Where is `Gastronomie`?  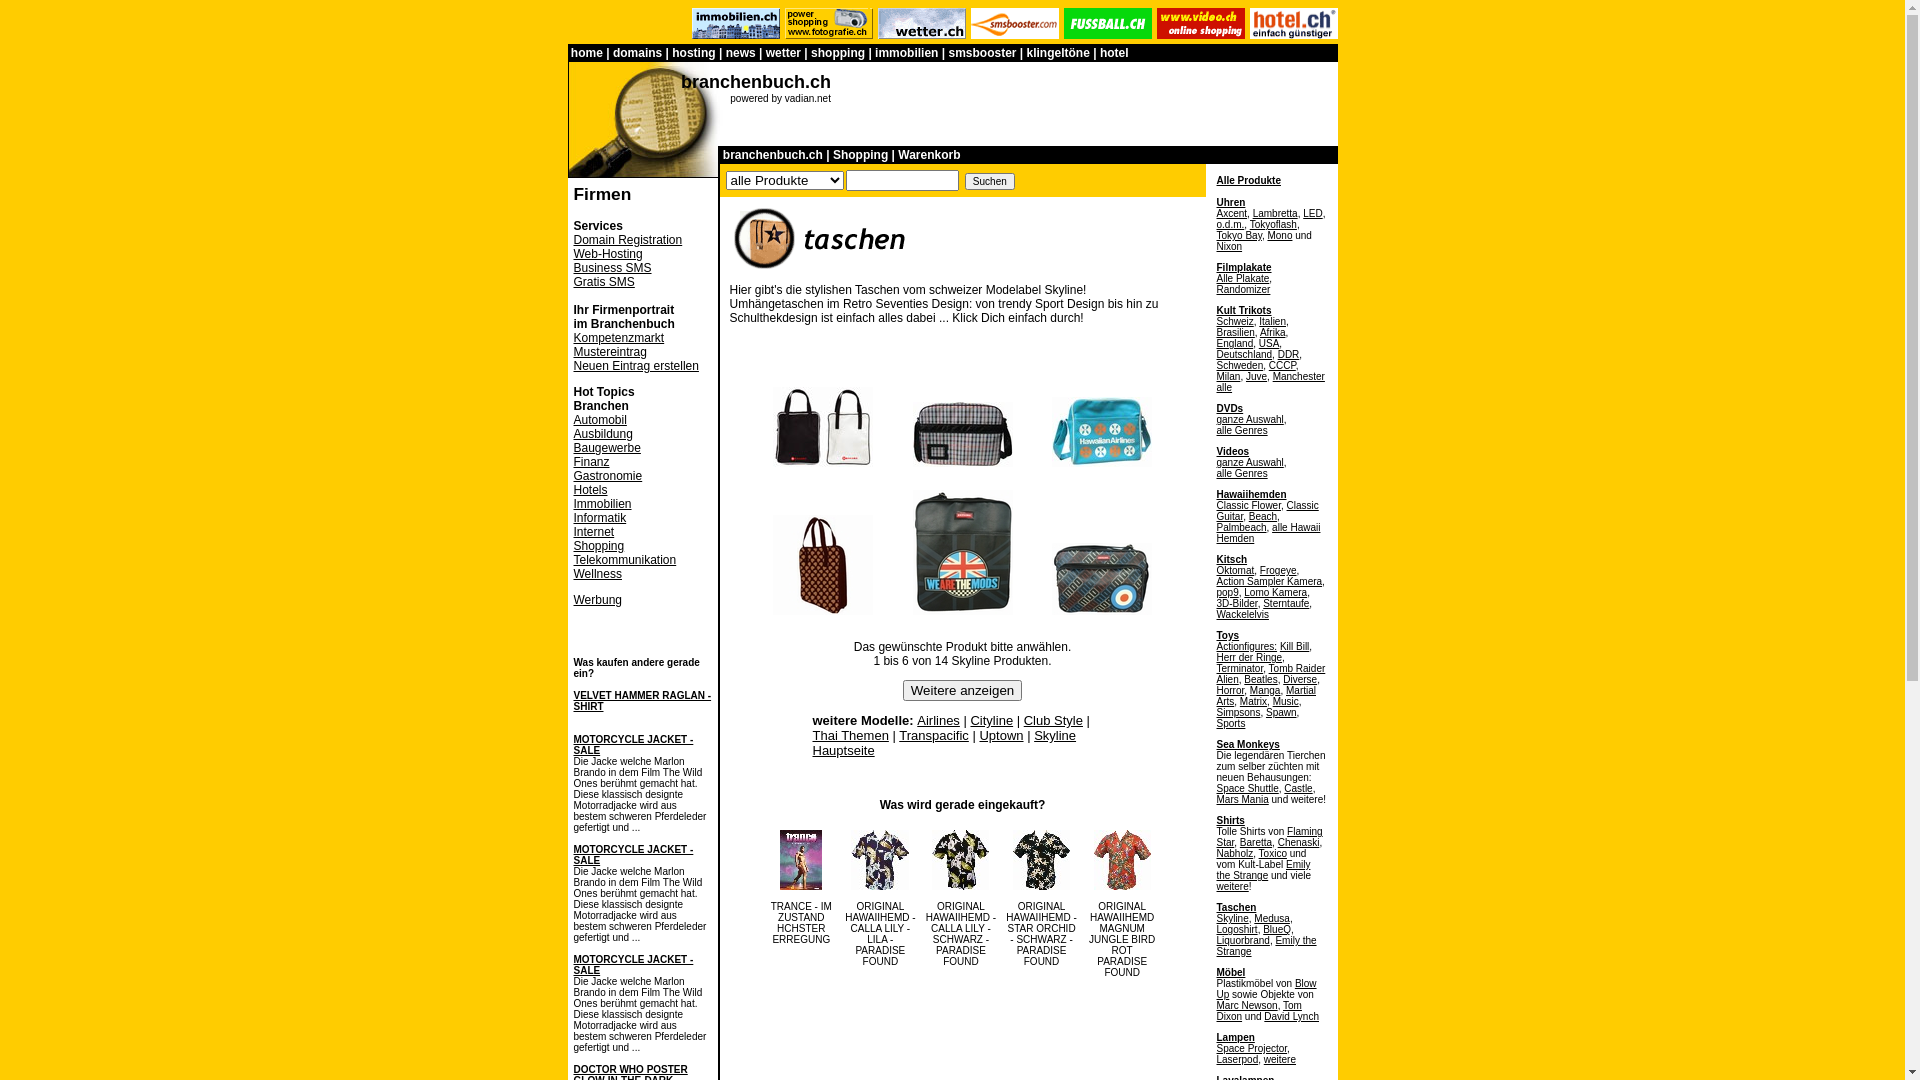 Gastronomie is located at coordinates (608, 476).